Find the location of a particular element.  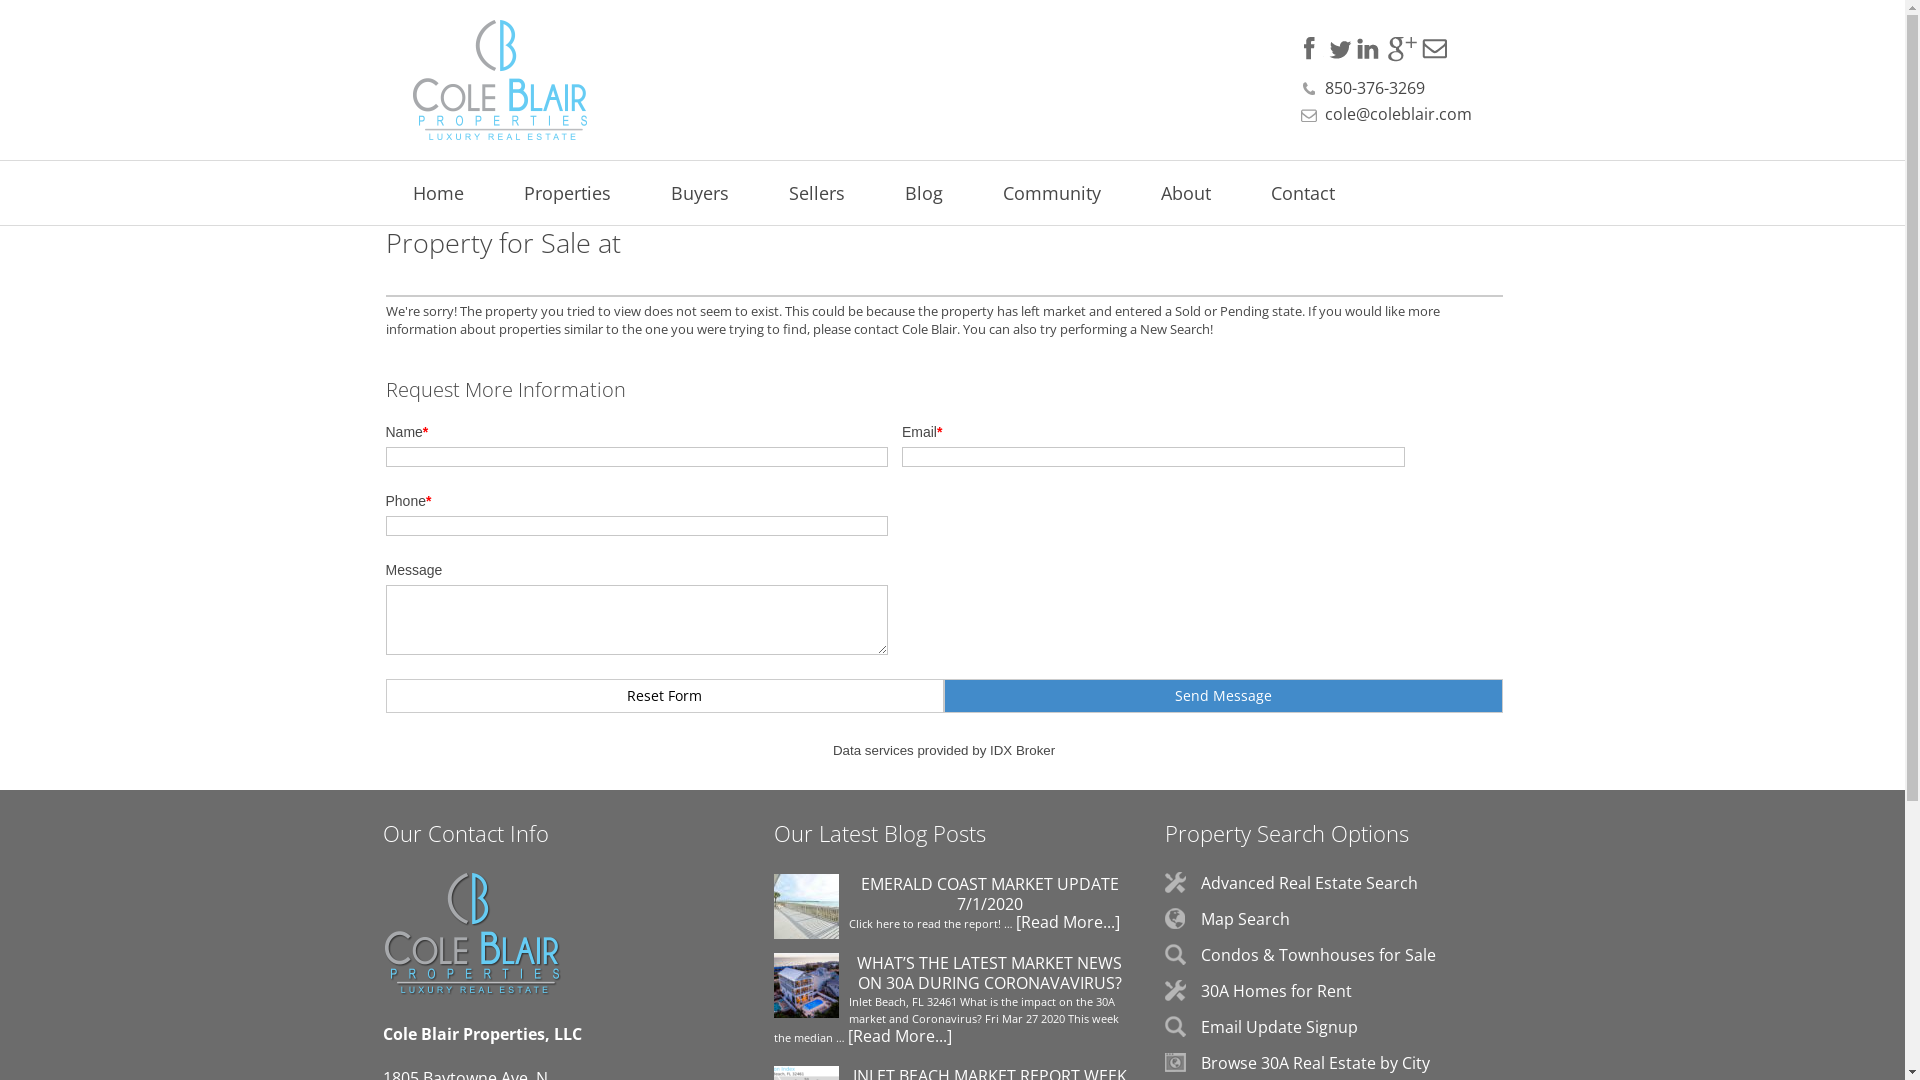

30A Real Estate | Condos | 30A Florida Homes for Sale is located at coordinates (484, 80).